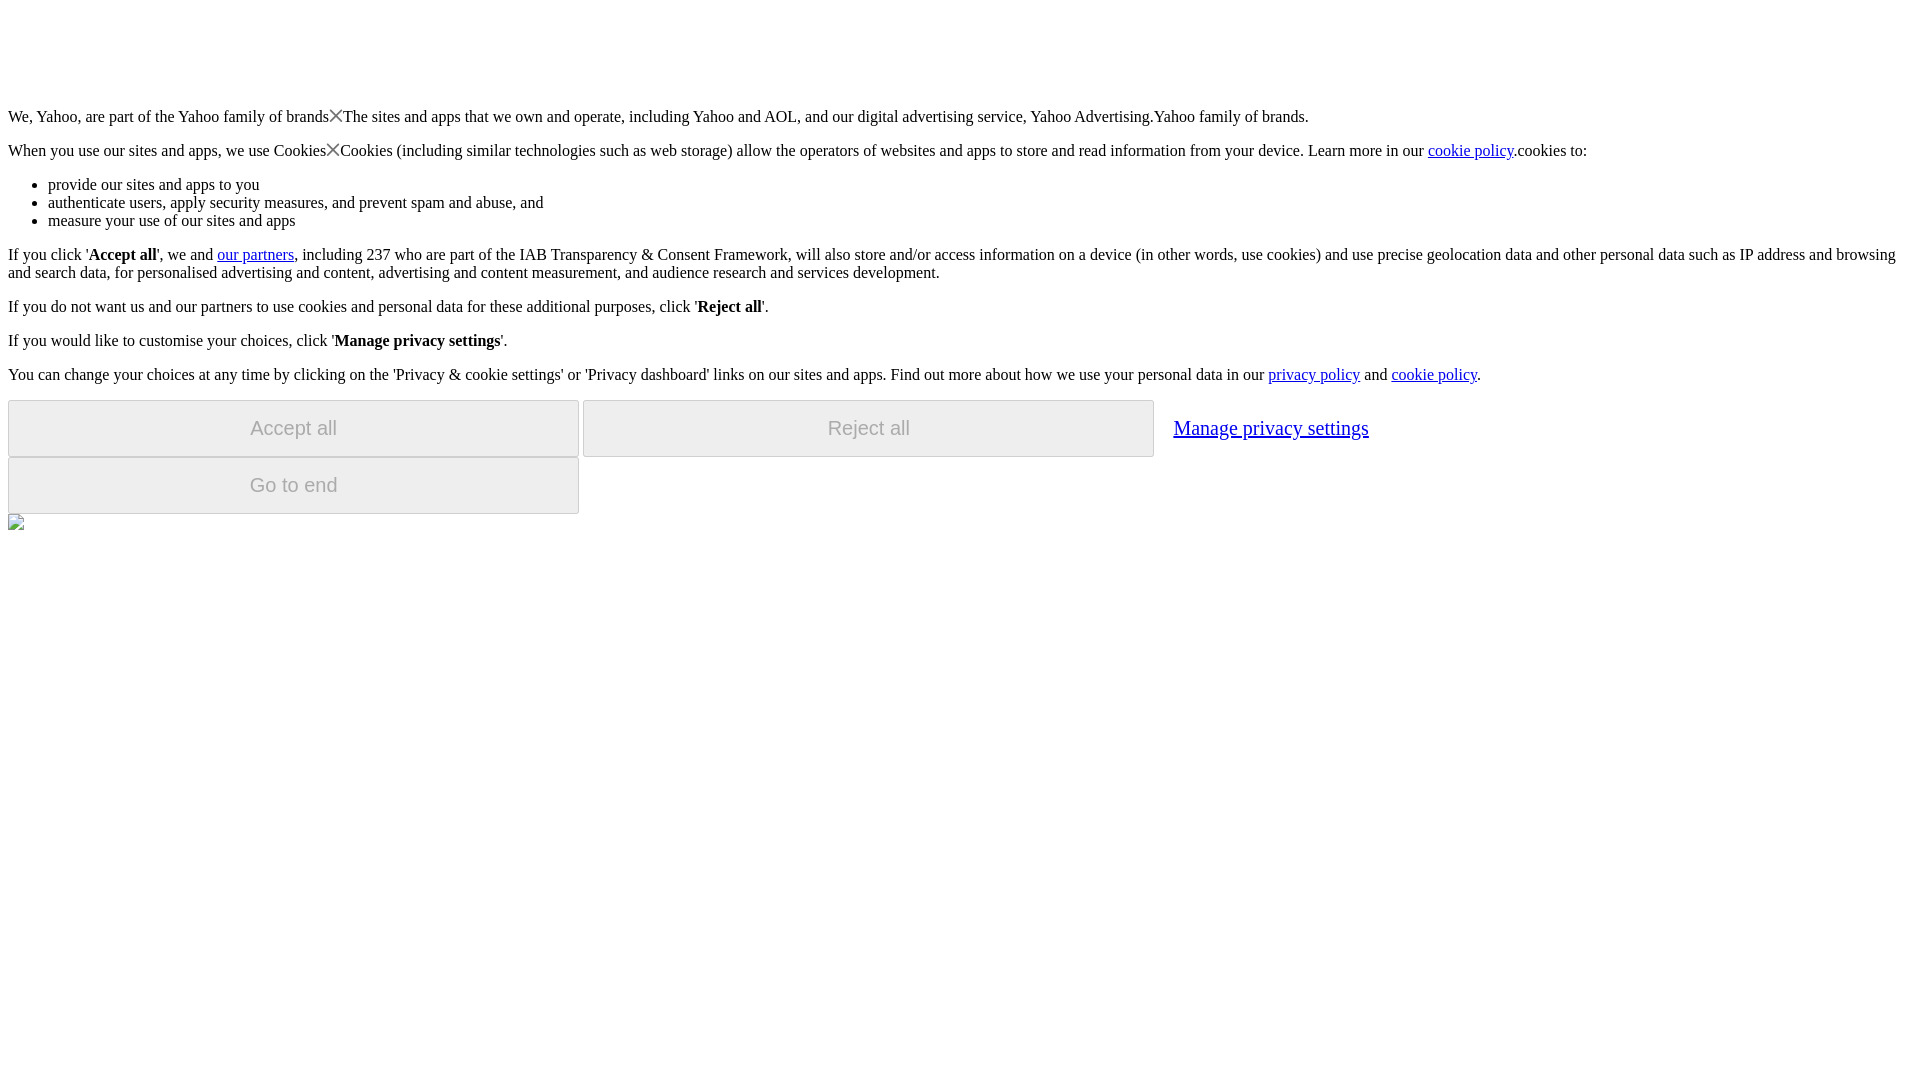 This screenshot has width=1920, height=1080. Describe the element at coordinates (293, 485) in the screenshot. I see `Go to end` at that location.